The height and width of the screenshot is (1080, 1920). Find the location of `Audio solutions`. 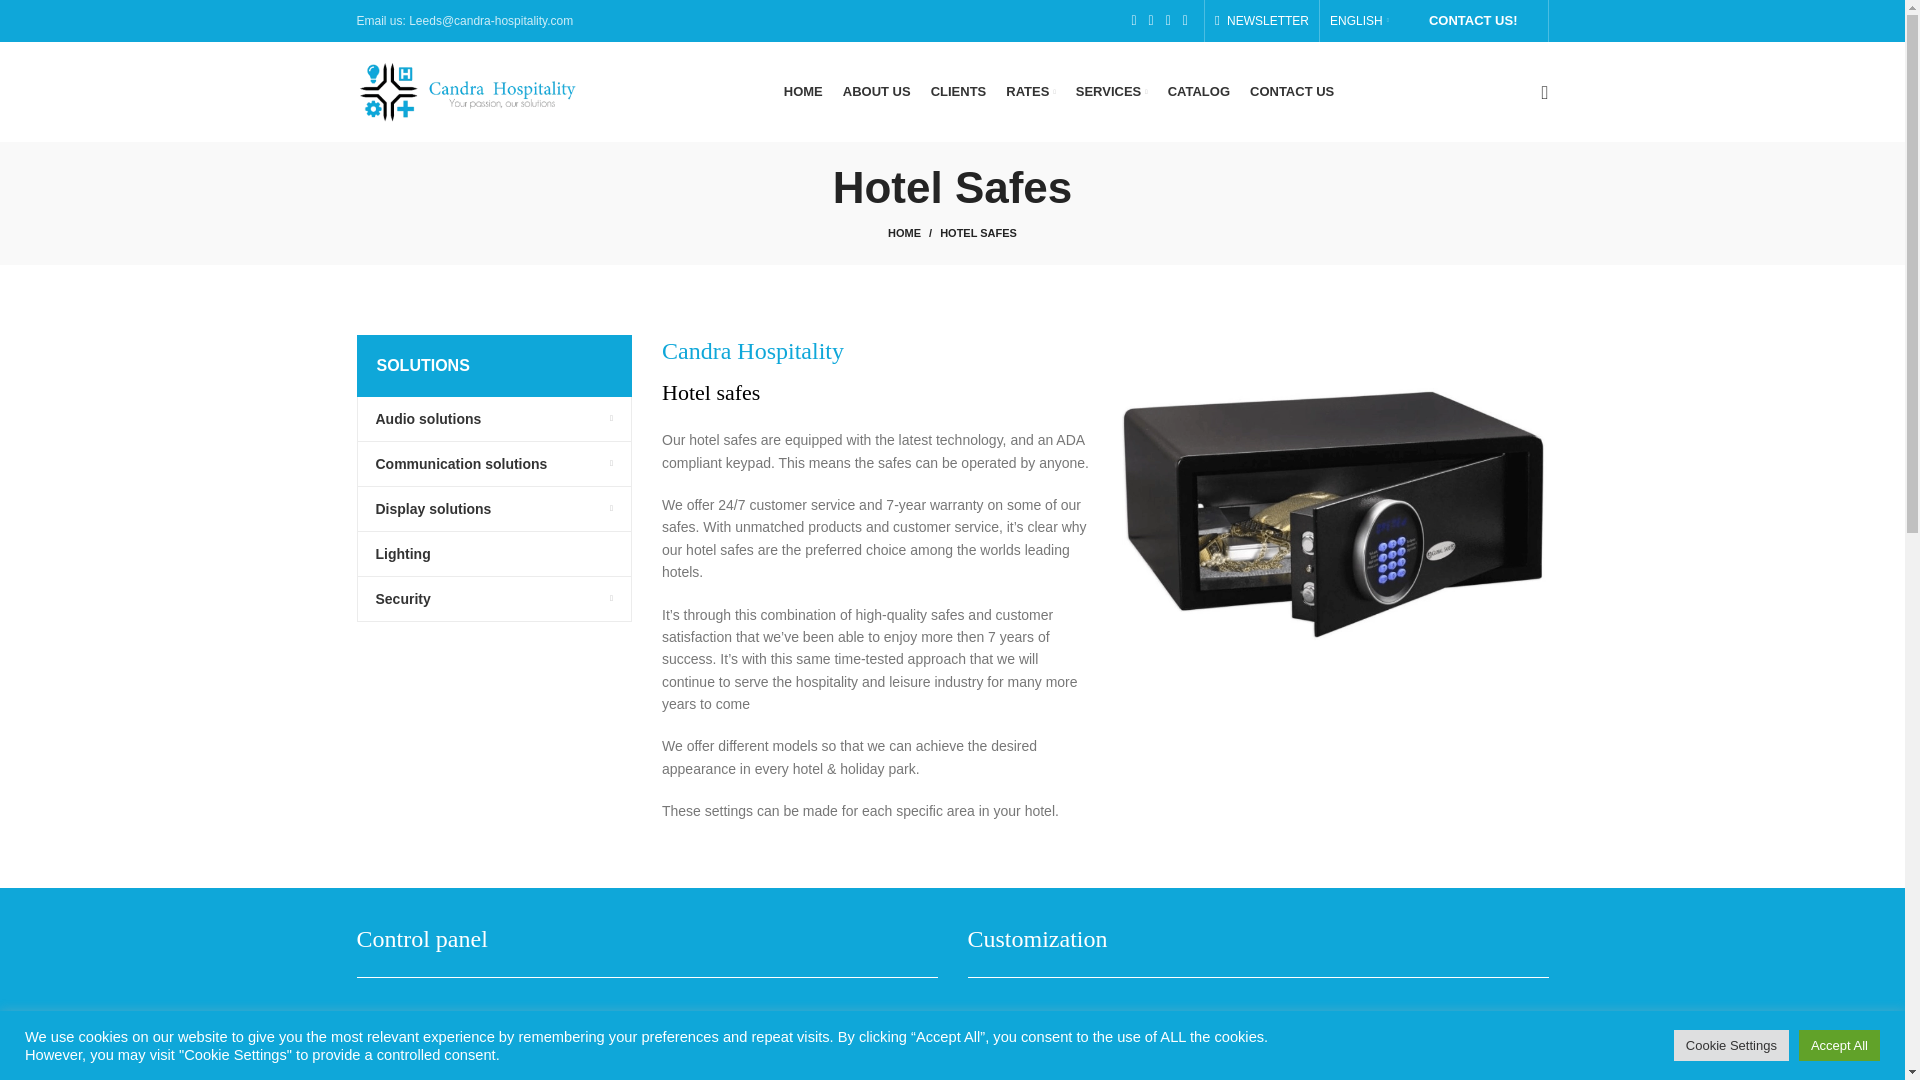

Audio solutions is located at coordinates (494, 418).